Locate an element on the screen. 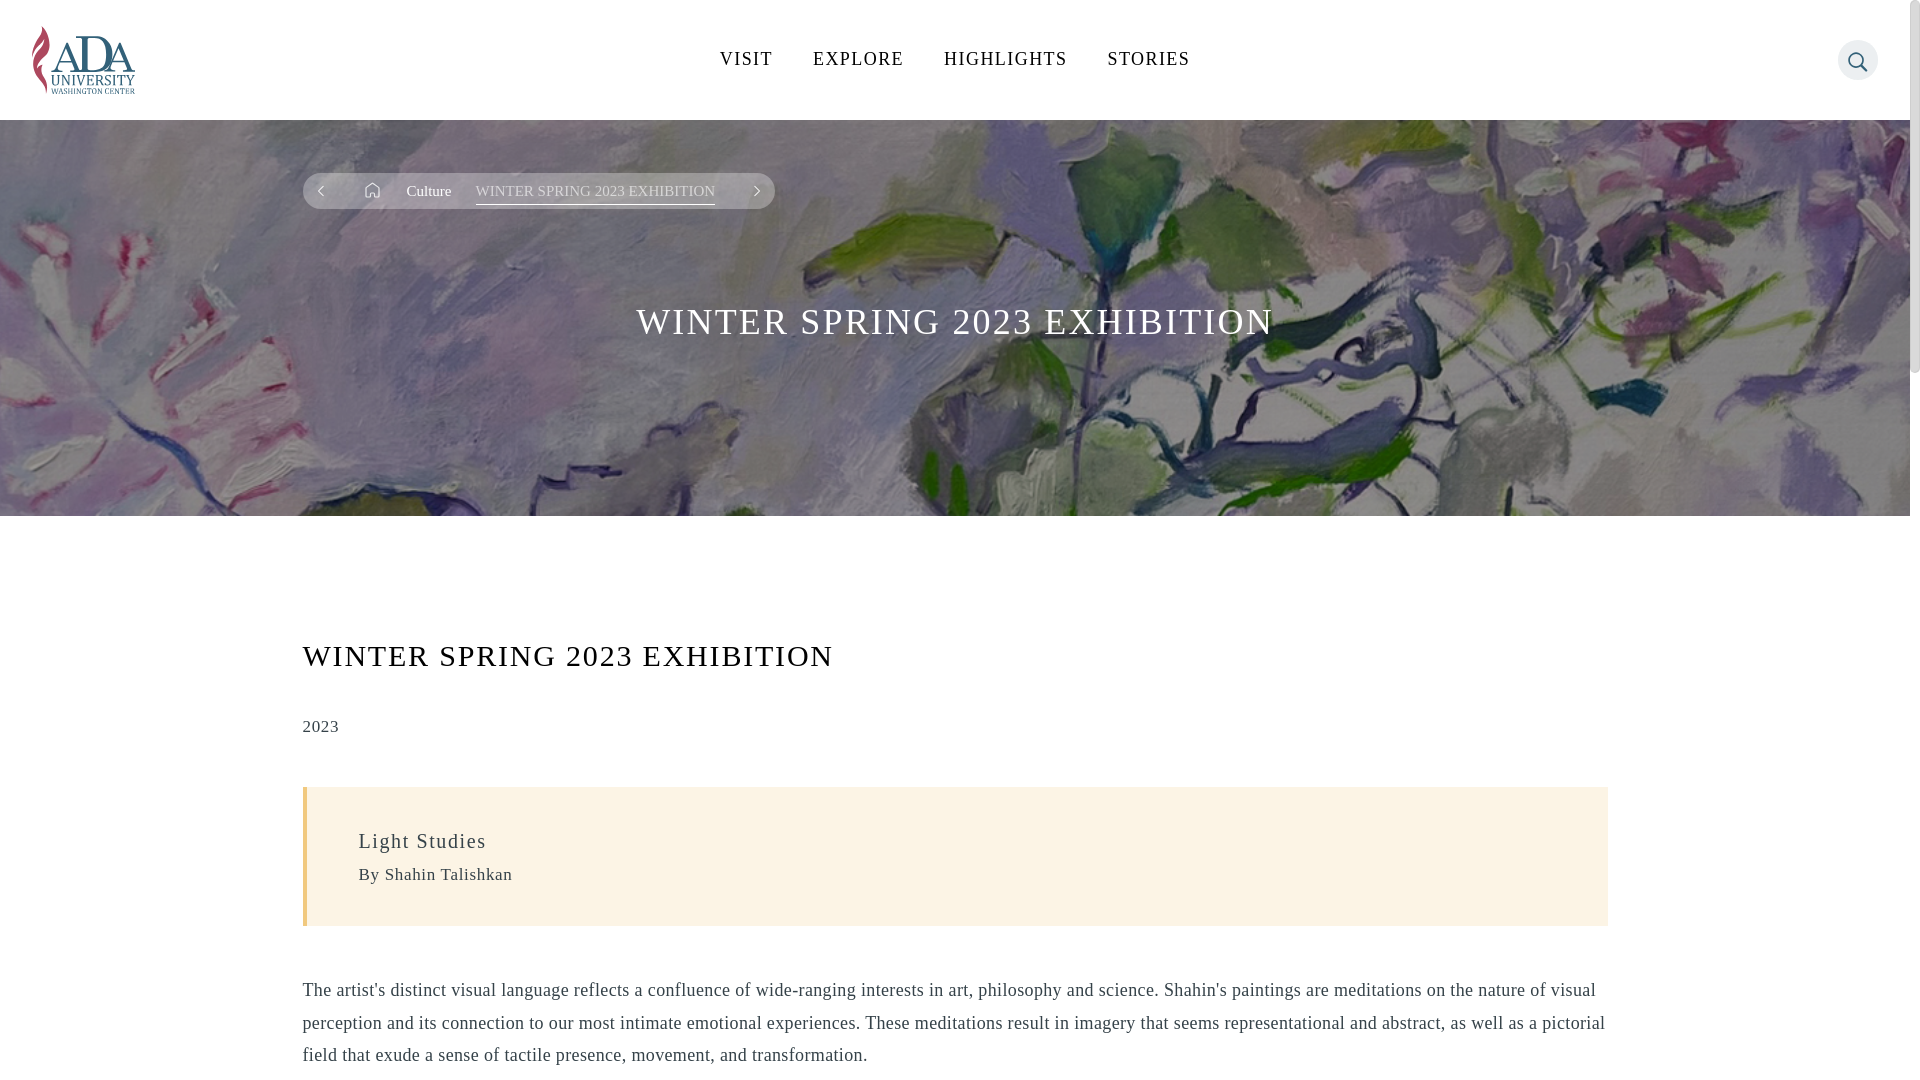  STORIES is located at coordinates (1148, 60).